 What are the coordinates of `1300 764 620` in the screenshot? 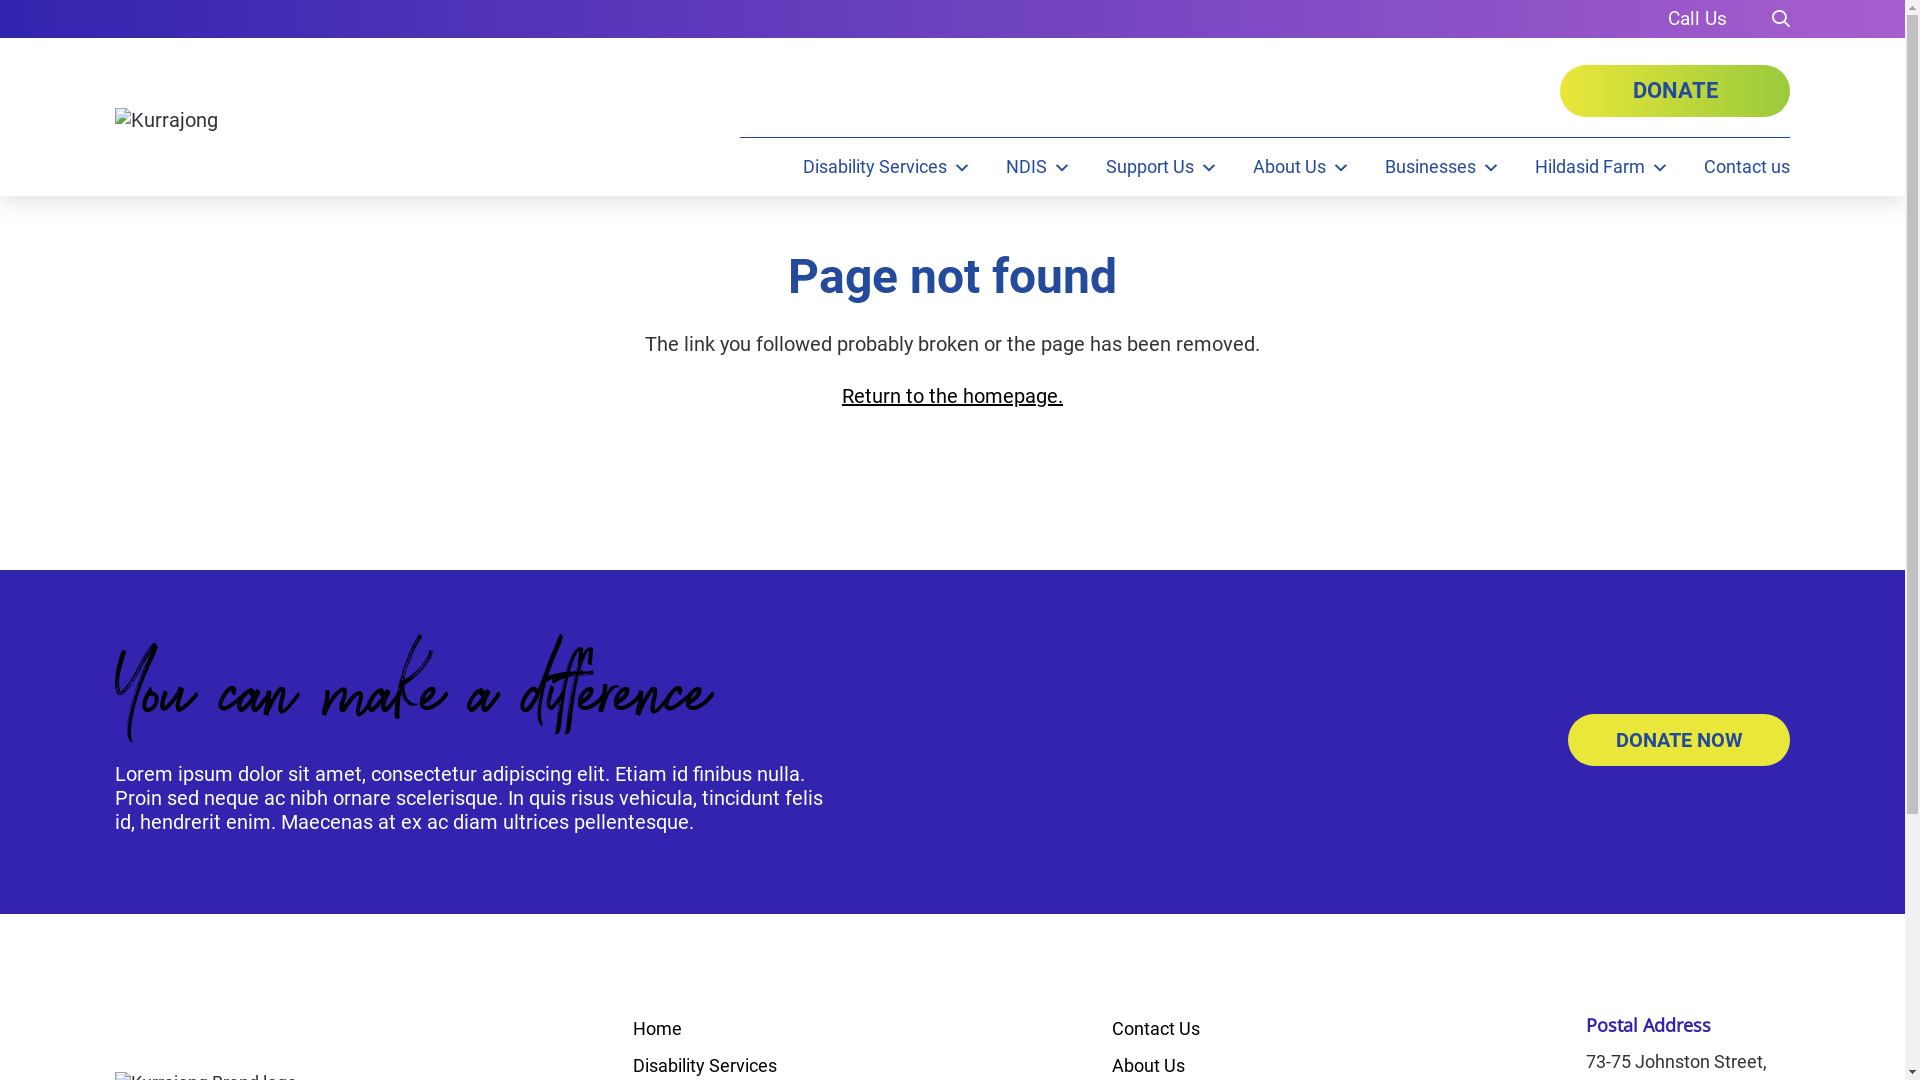 It's located at (1698, 18).